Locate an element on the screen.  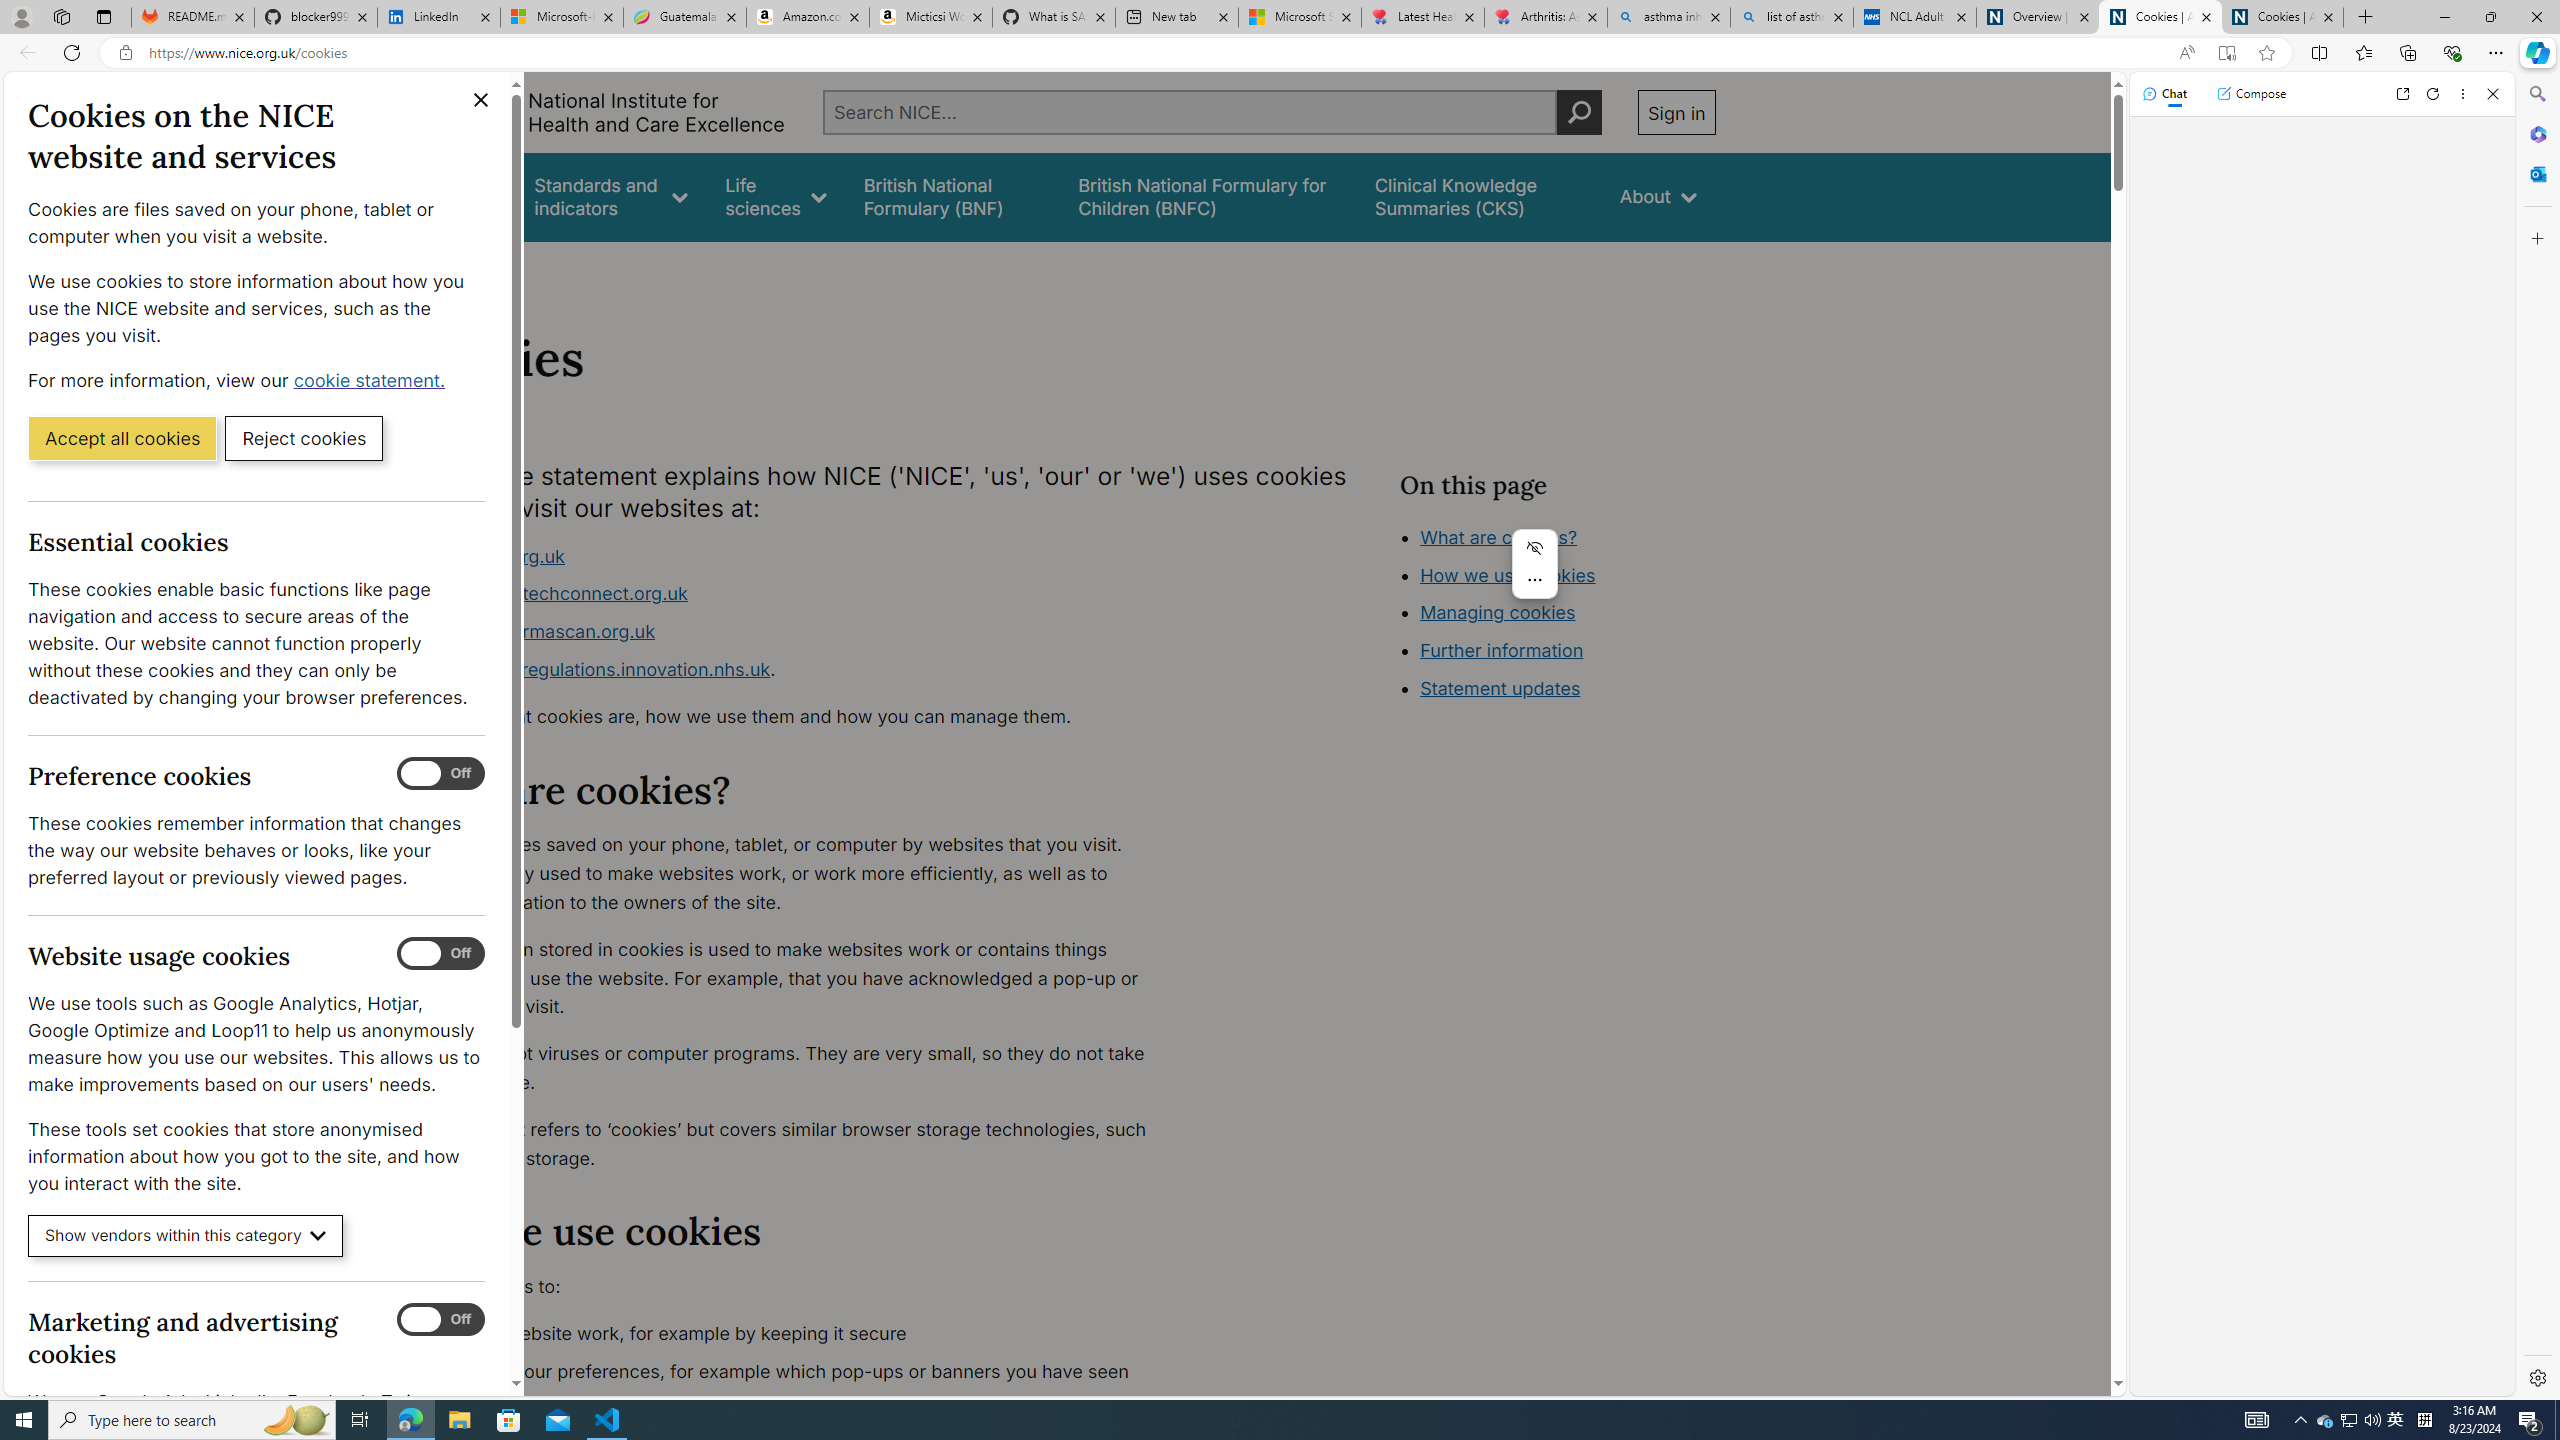
More actions is located at coordinates (1534, 580).